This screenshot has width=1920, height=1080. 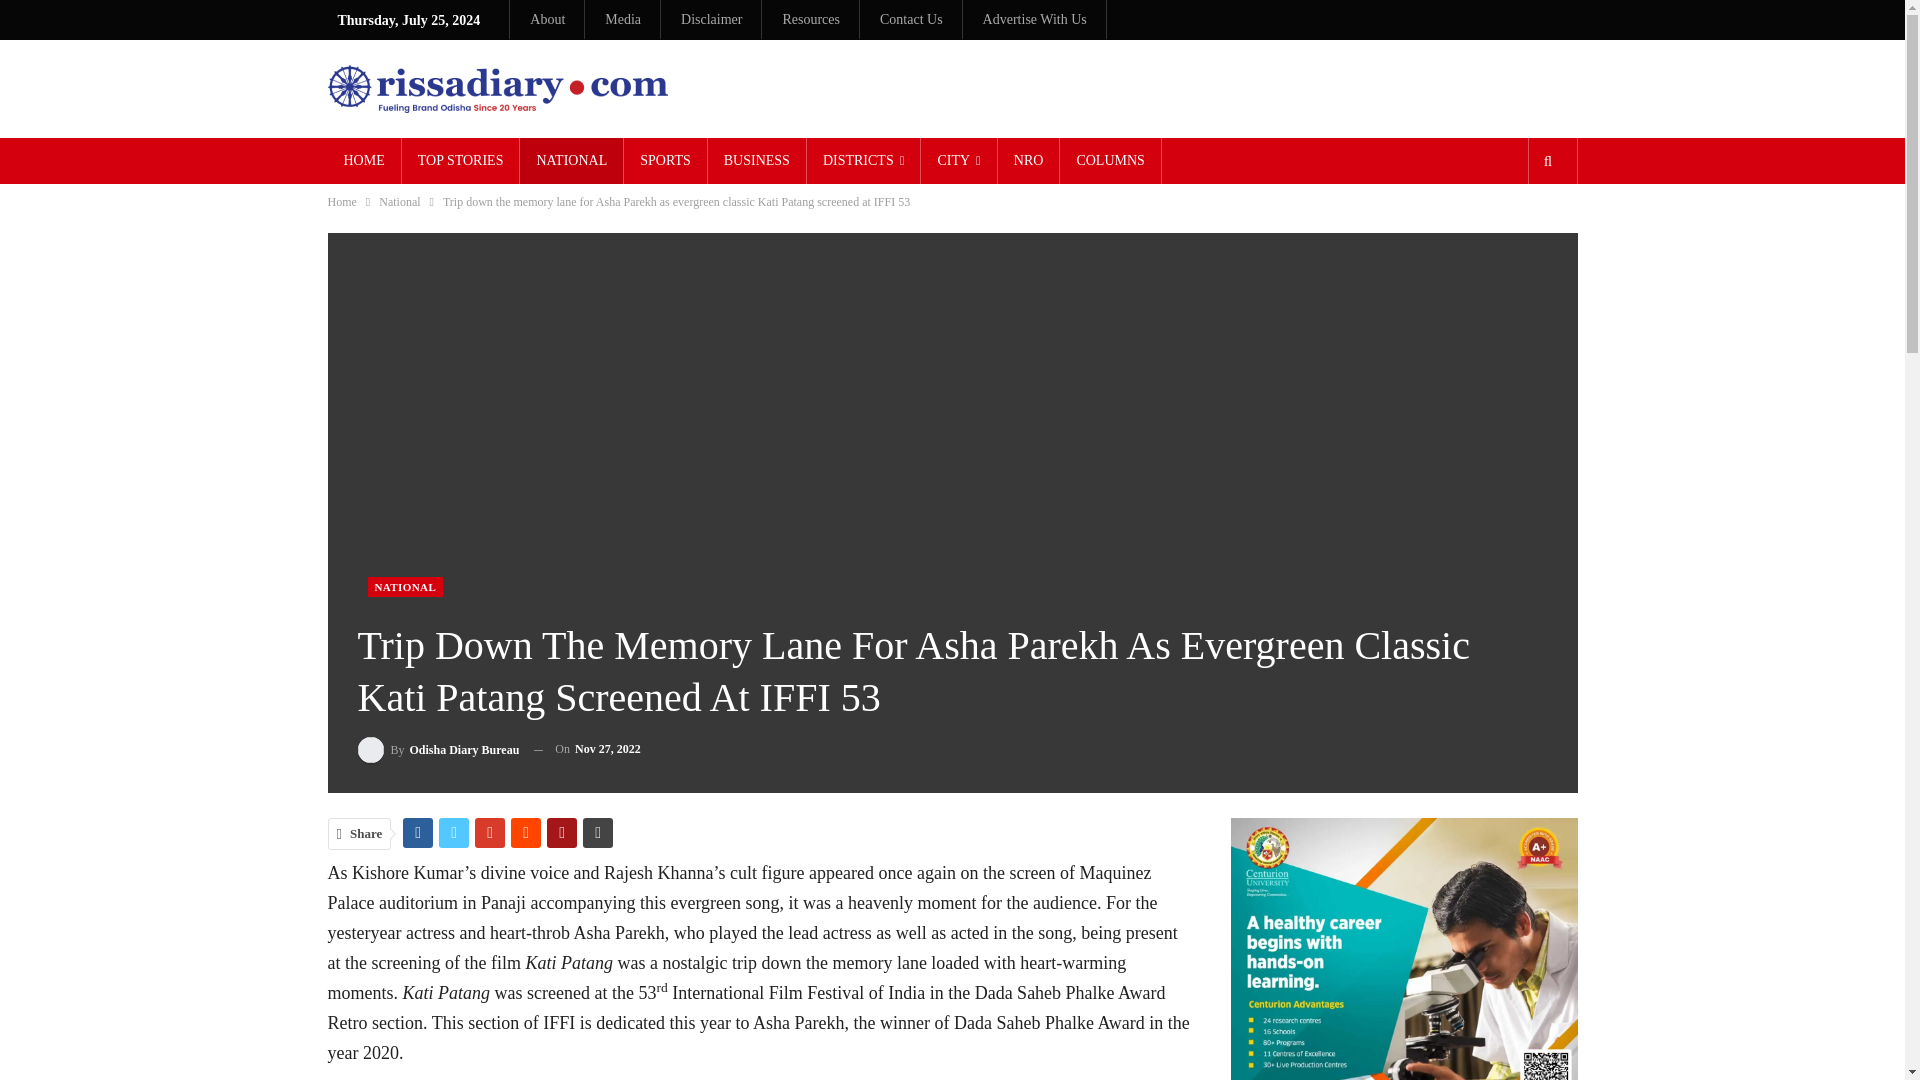 What do you see at coordinates (864, 160) in the screenshot?
I see `DISTRICTS` at bounding box center [864, 160].